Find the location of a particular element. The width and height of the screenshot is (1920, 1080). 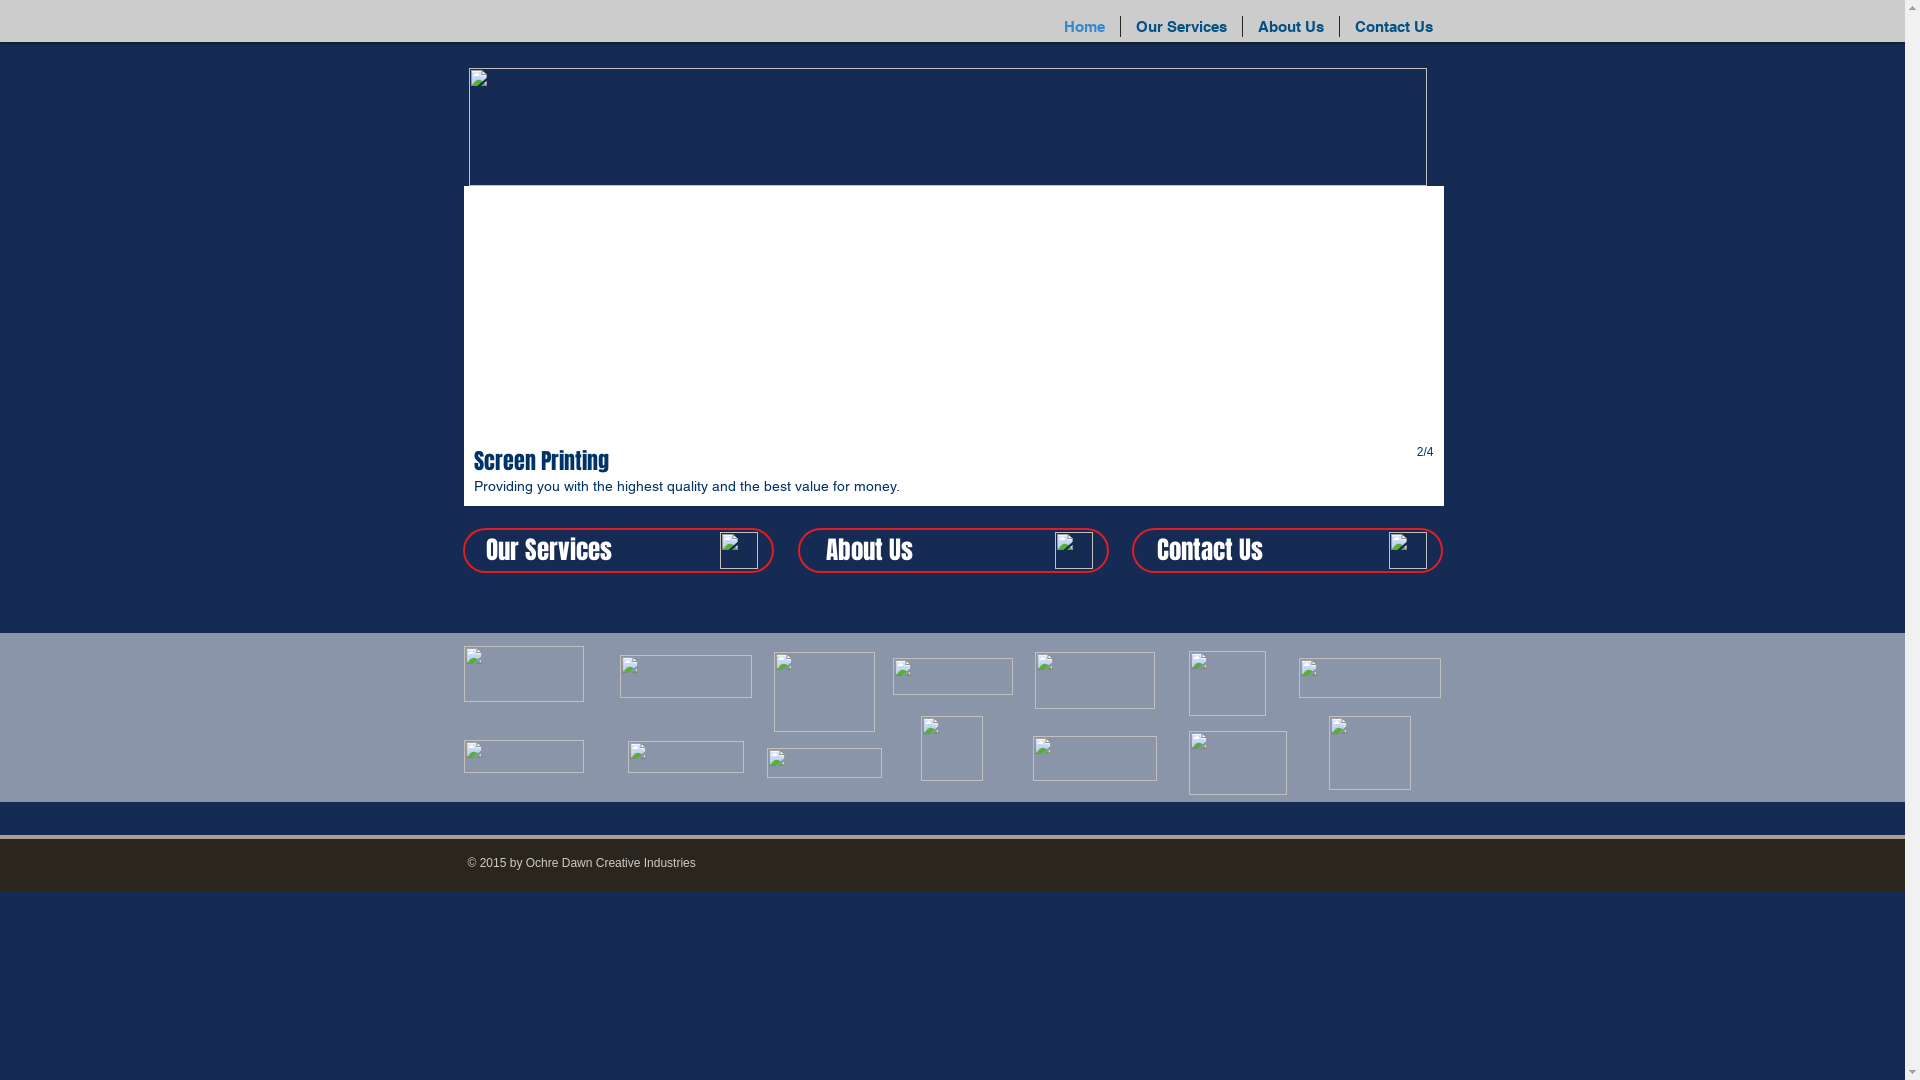

Contact Us is located at coordinates (1209, 550).